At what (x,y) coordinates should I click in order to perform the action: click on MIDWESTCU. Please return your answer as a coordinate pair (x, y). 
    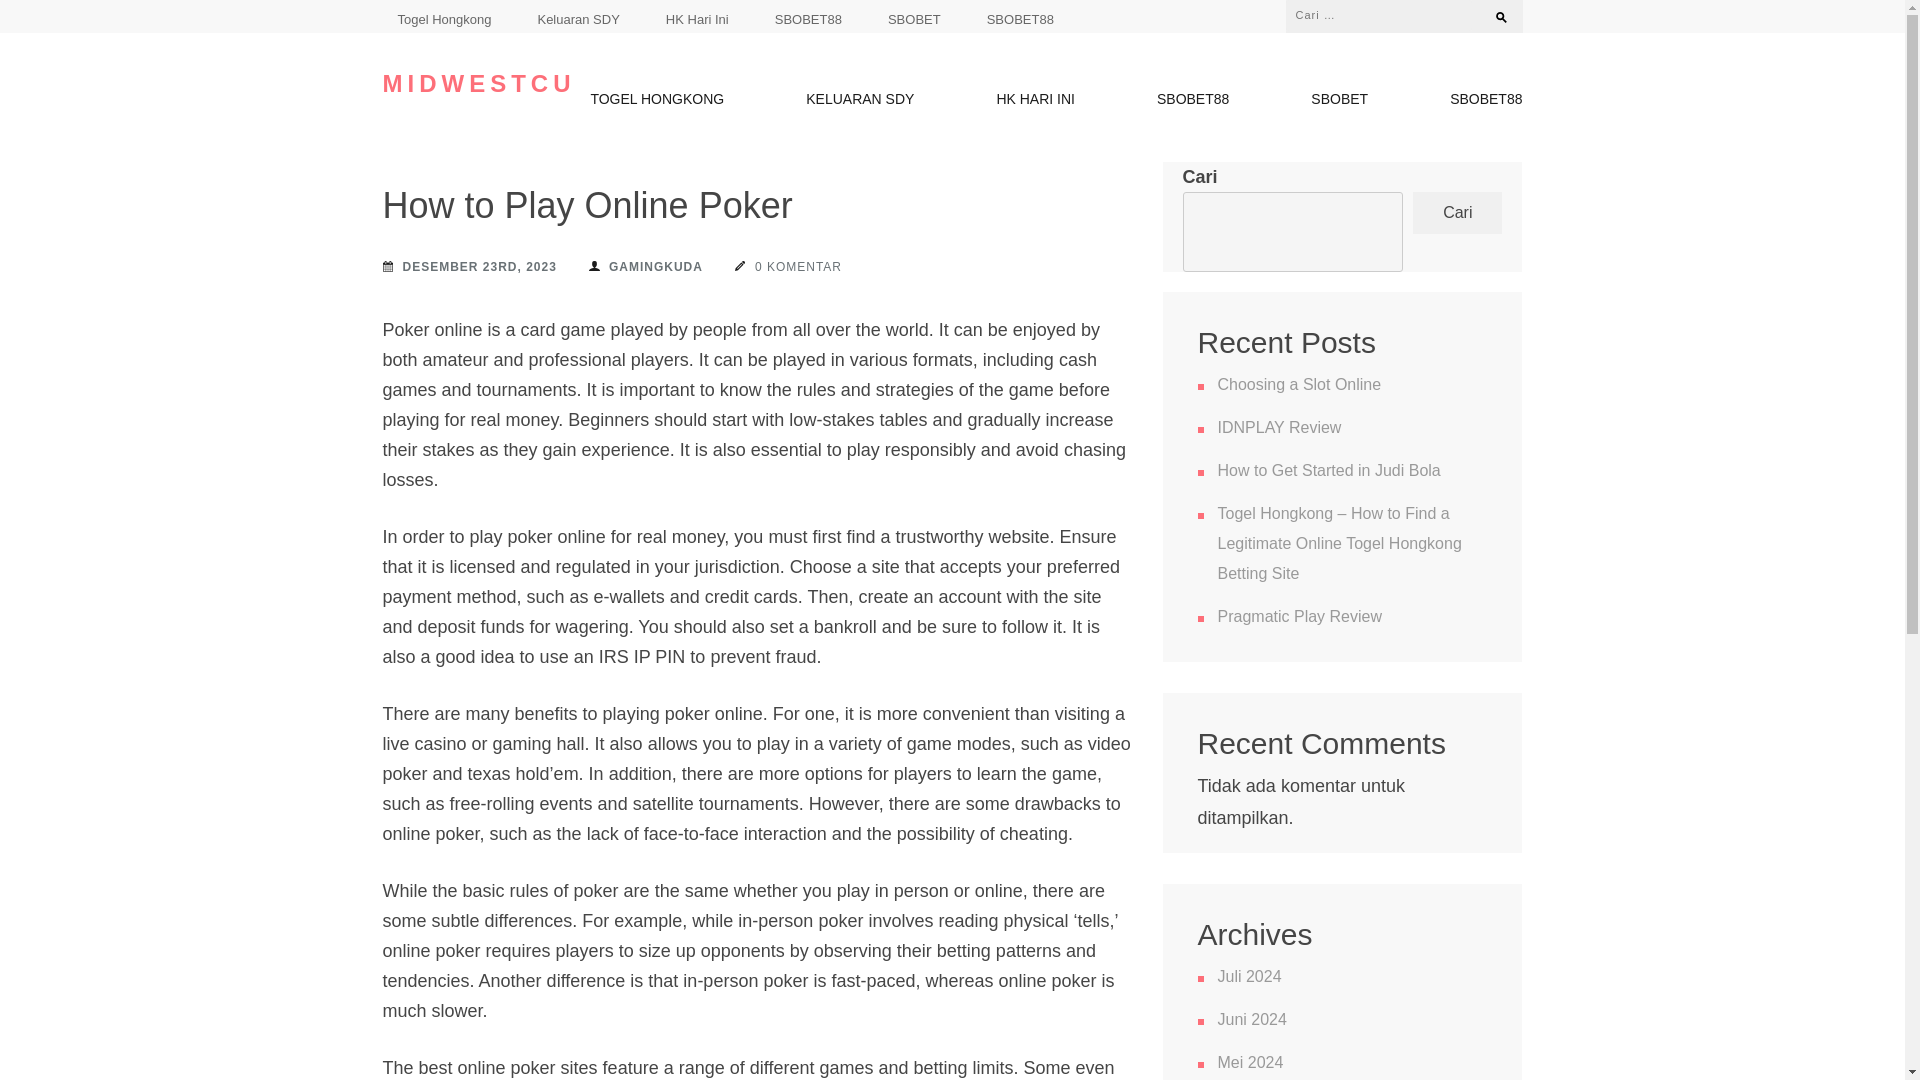
    Looking at the image, I should click on (478, 84).